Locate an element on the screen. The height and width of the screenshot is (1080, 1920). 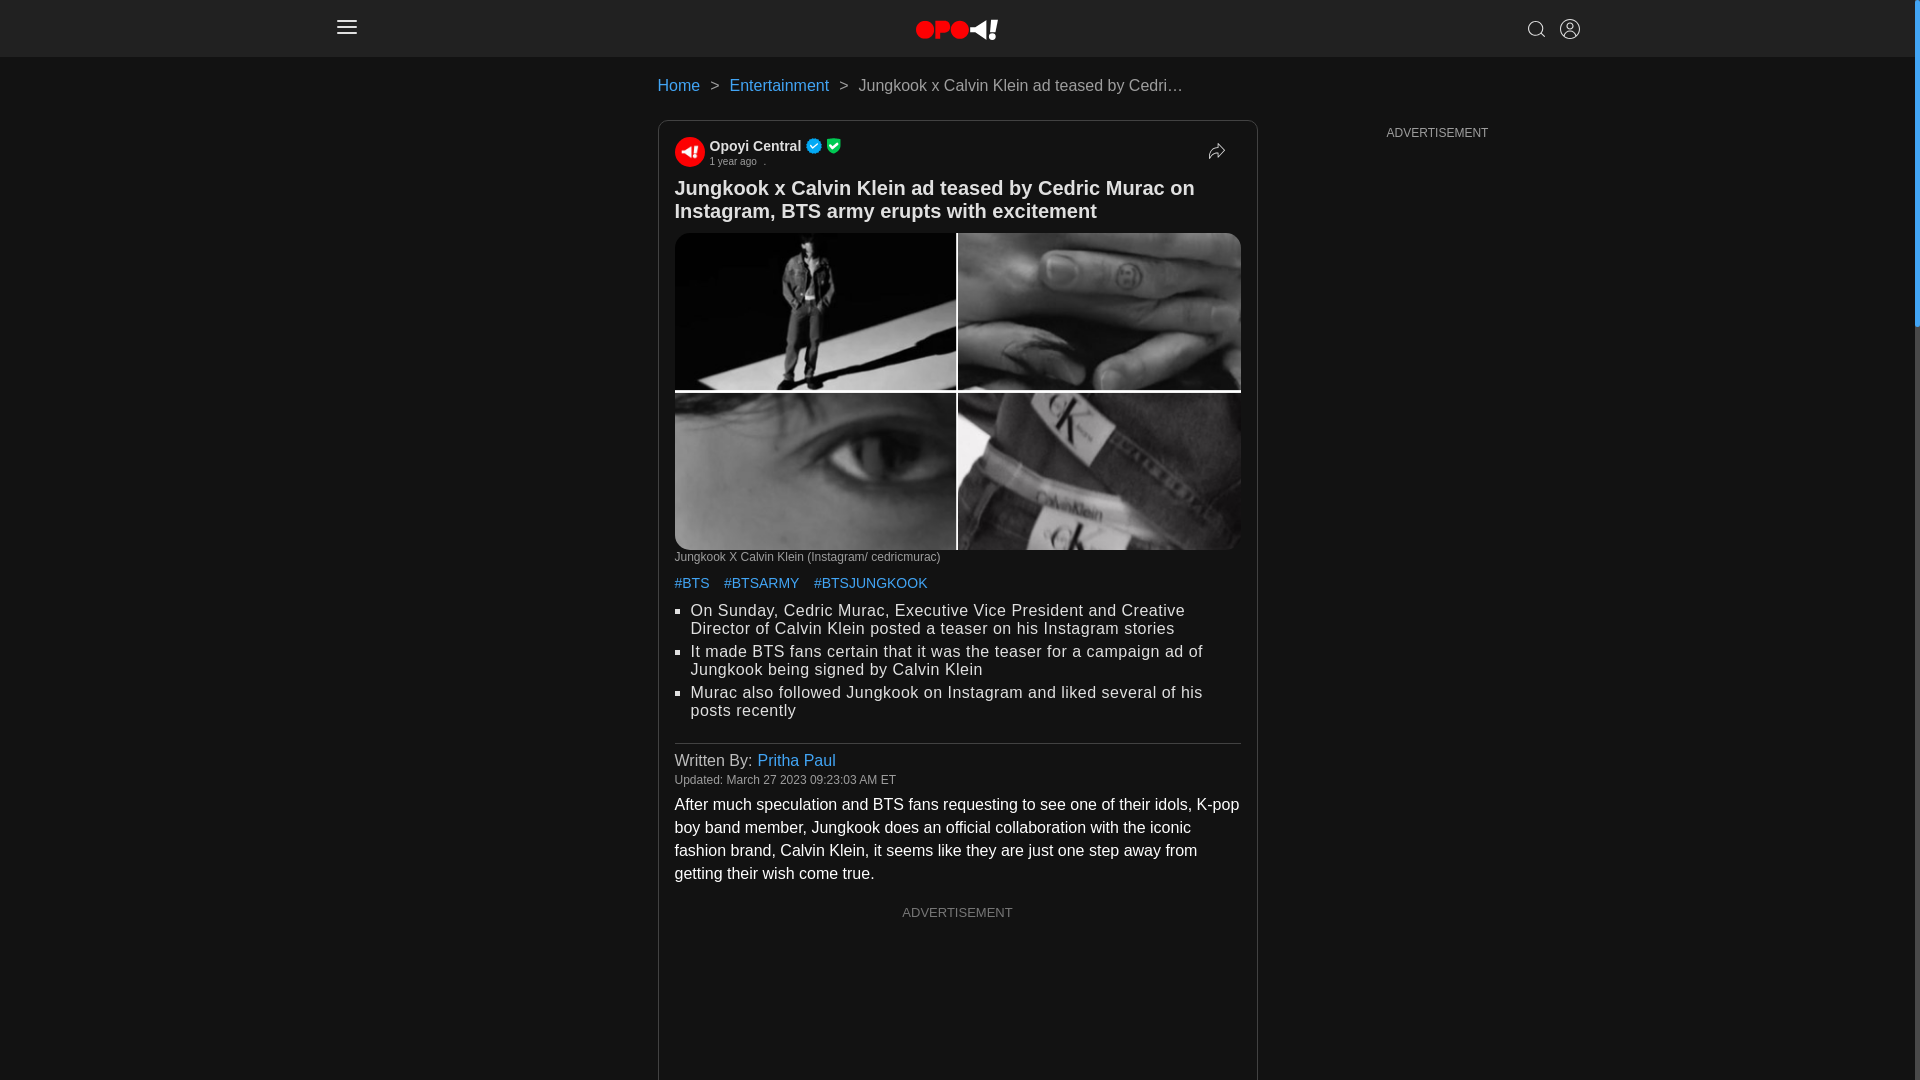
Opoyi Central is located at coordinates (776, 146).